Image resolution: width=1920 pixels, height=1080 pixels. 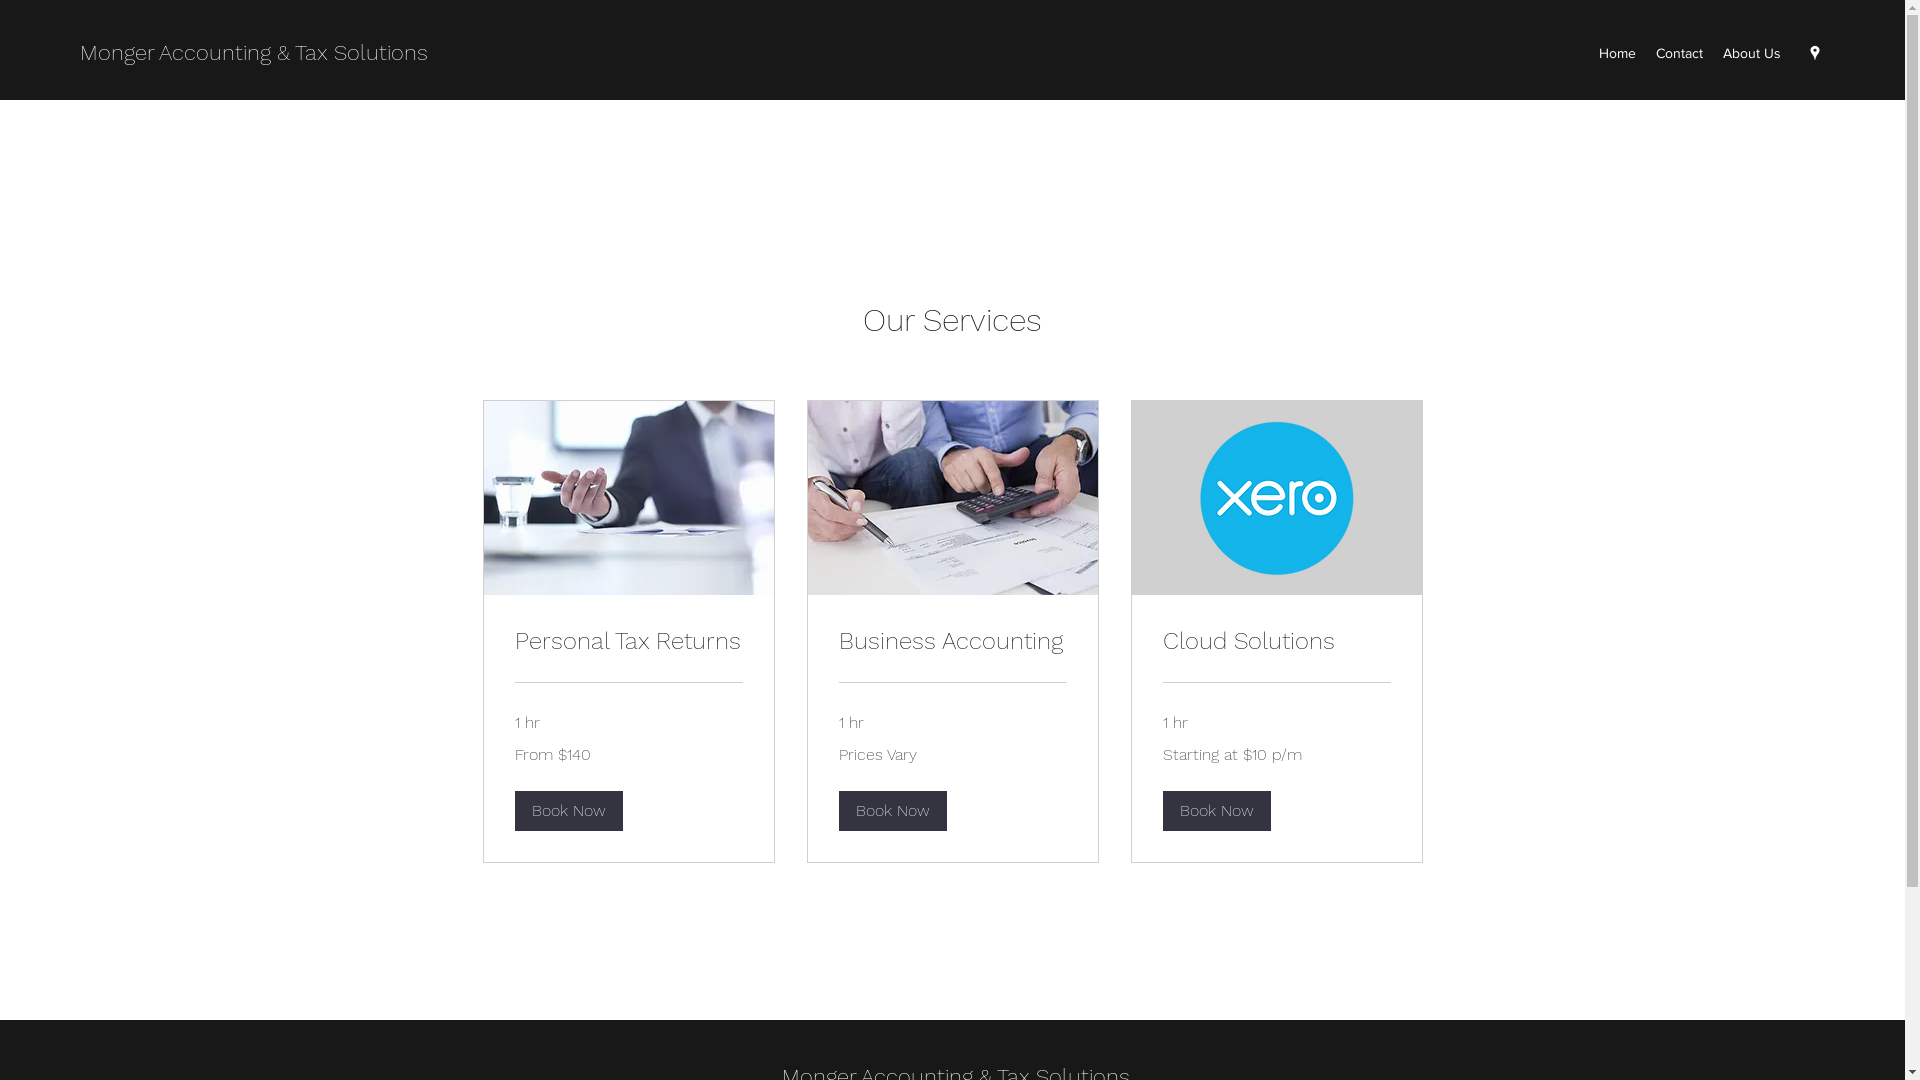 What do you see at coordinates (1276, 642) in the screenshot?
I see `Cloud Solutions` at bounding box center [1276, 642].